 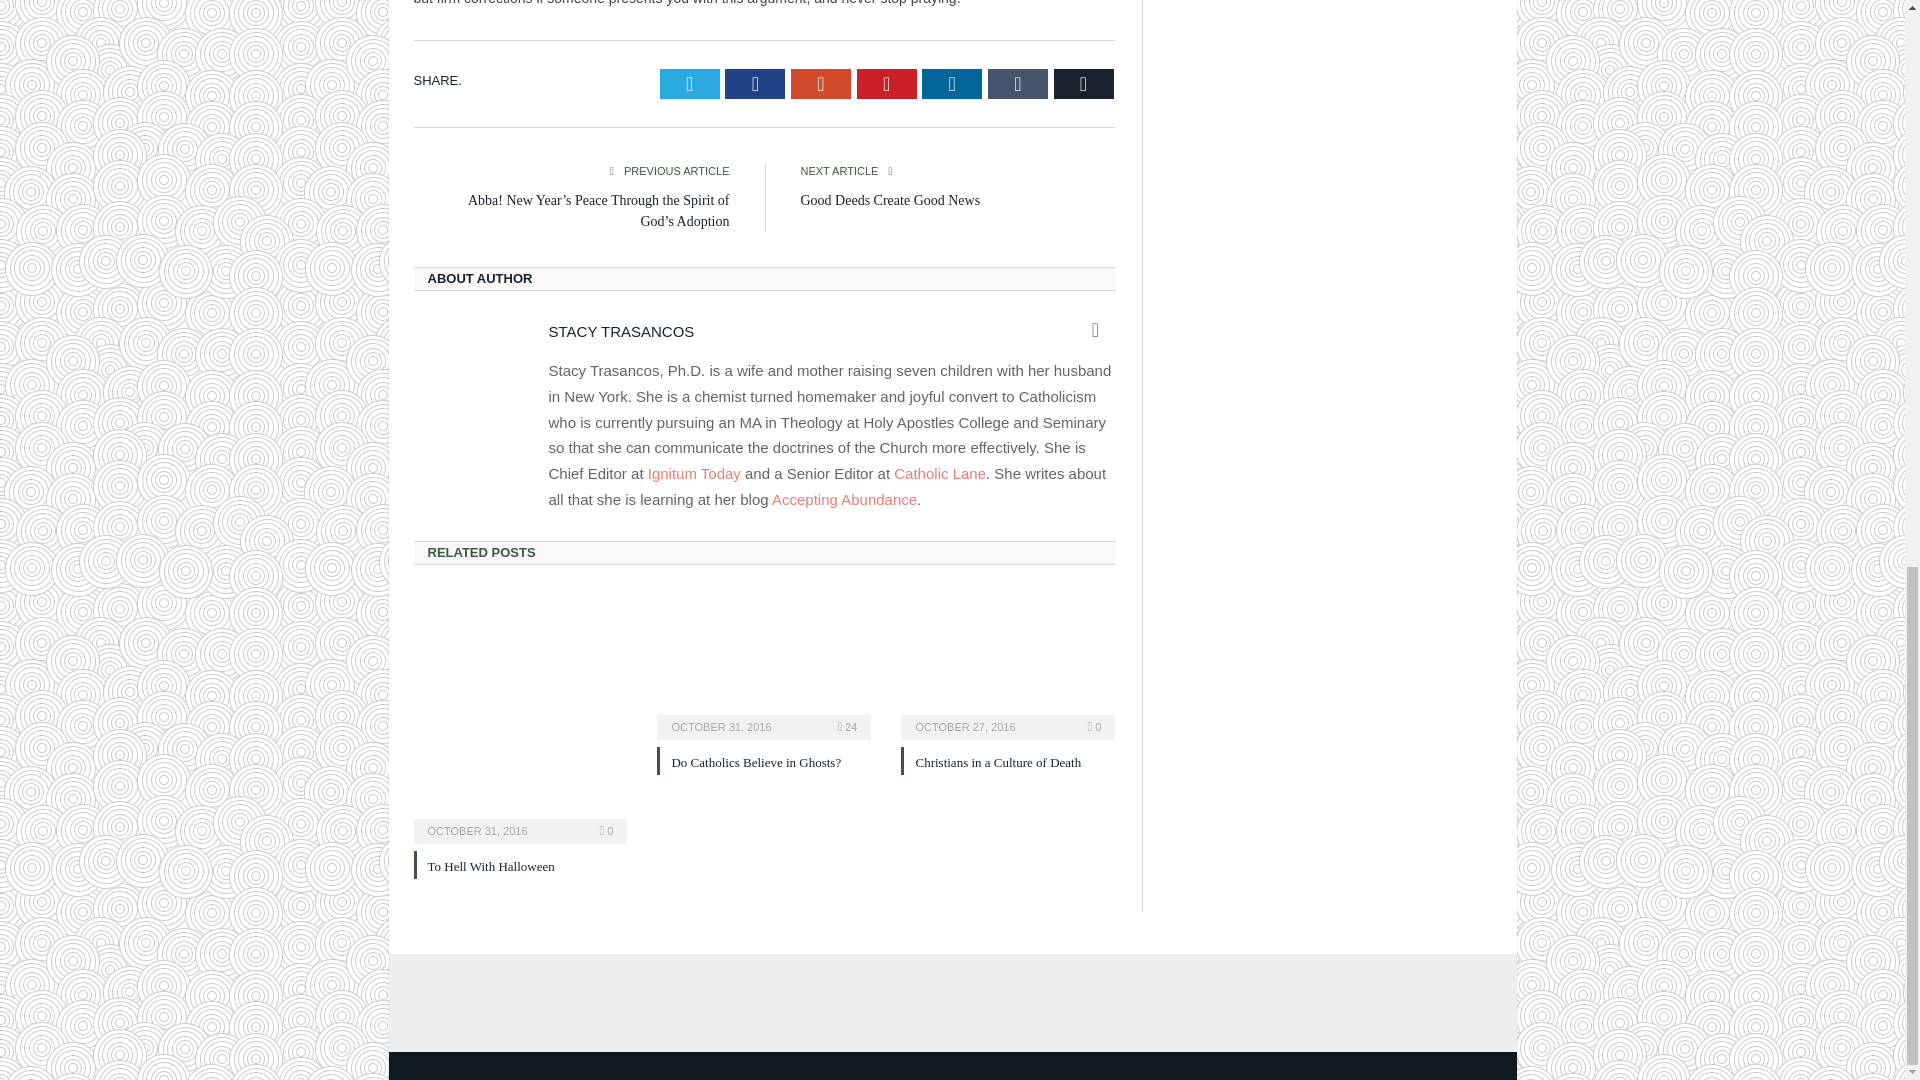 What do you see at coordinates (1084, 84) in the screenshot?
I see `Email` at bounding box center [1084, 84].